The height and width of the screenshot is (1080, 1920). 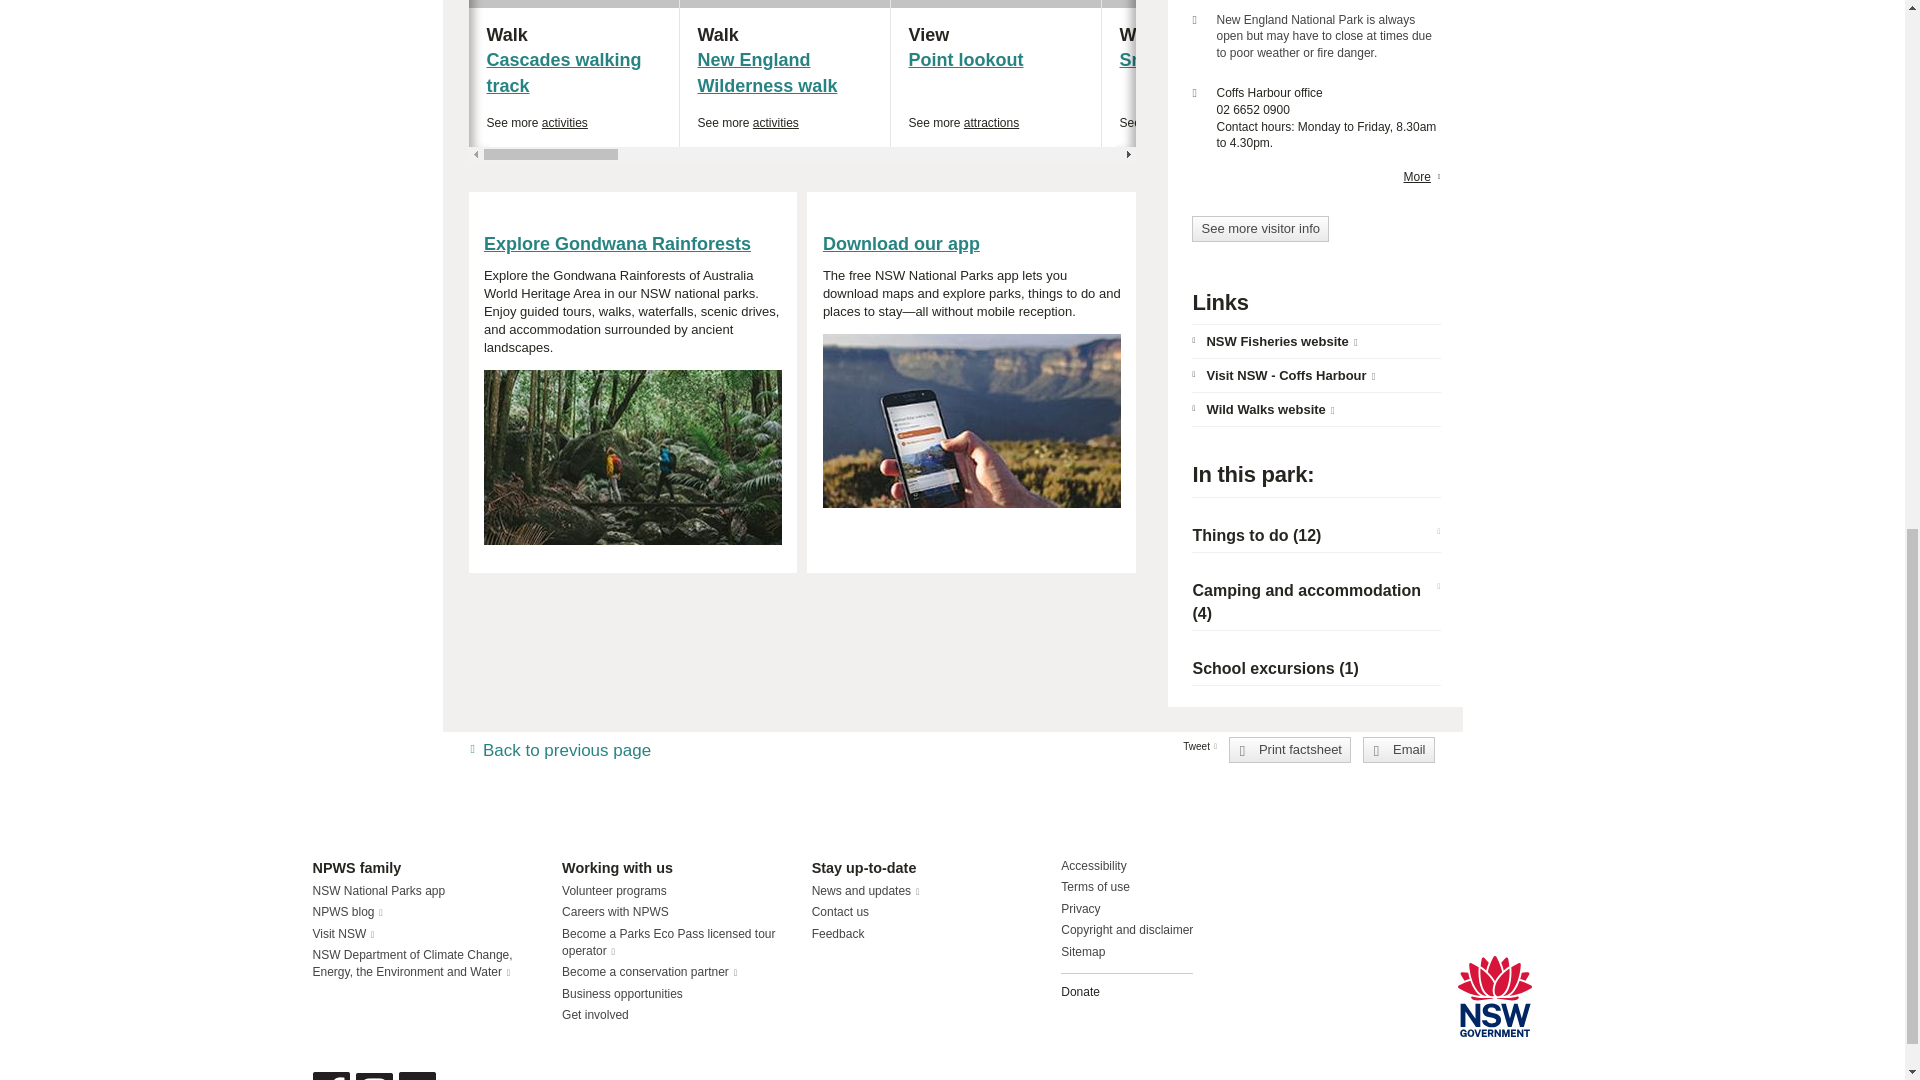 I want to click on Cascades walking track, so click(x=784, y=73).